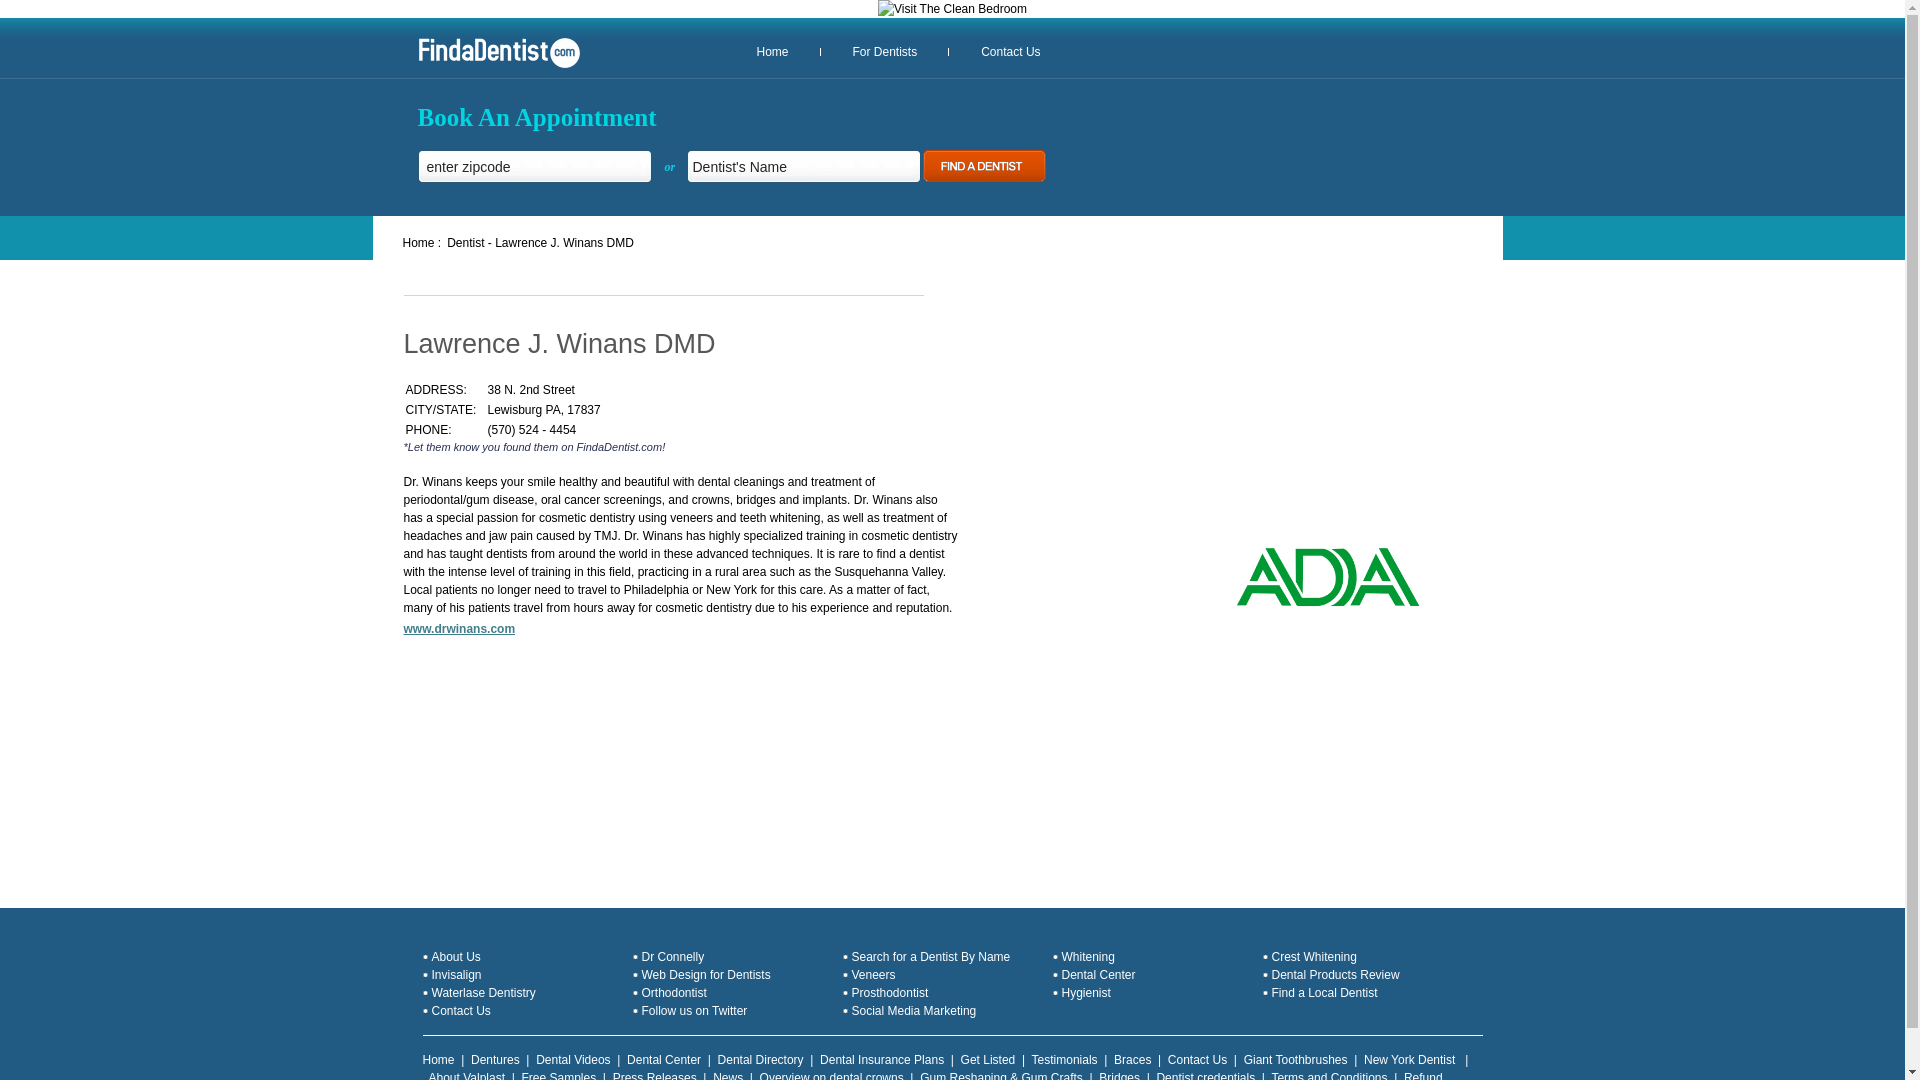 The height and width of the screenshot is (1080, 1920). Describe the element at coordinates (484, 993) in the screenshot. I see `Waterlase Dentistry` at that location.